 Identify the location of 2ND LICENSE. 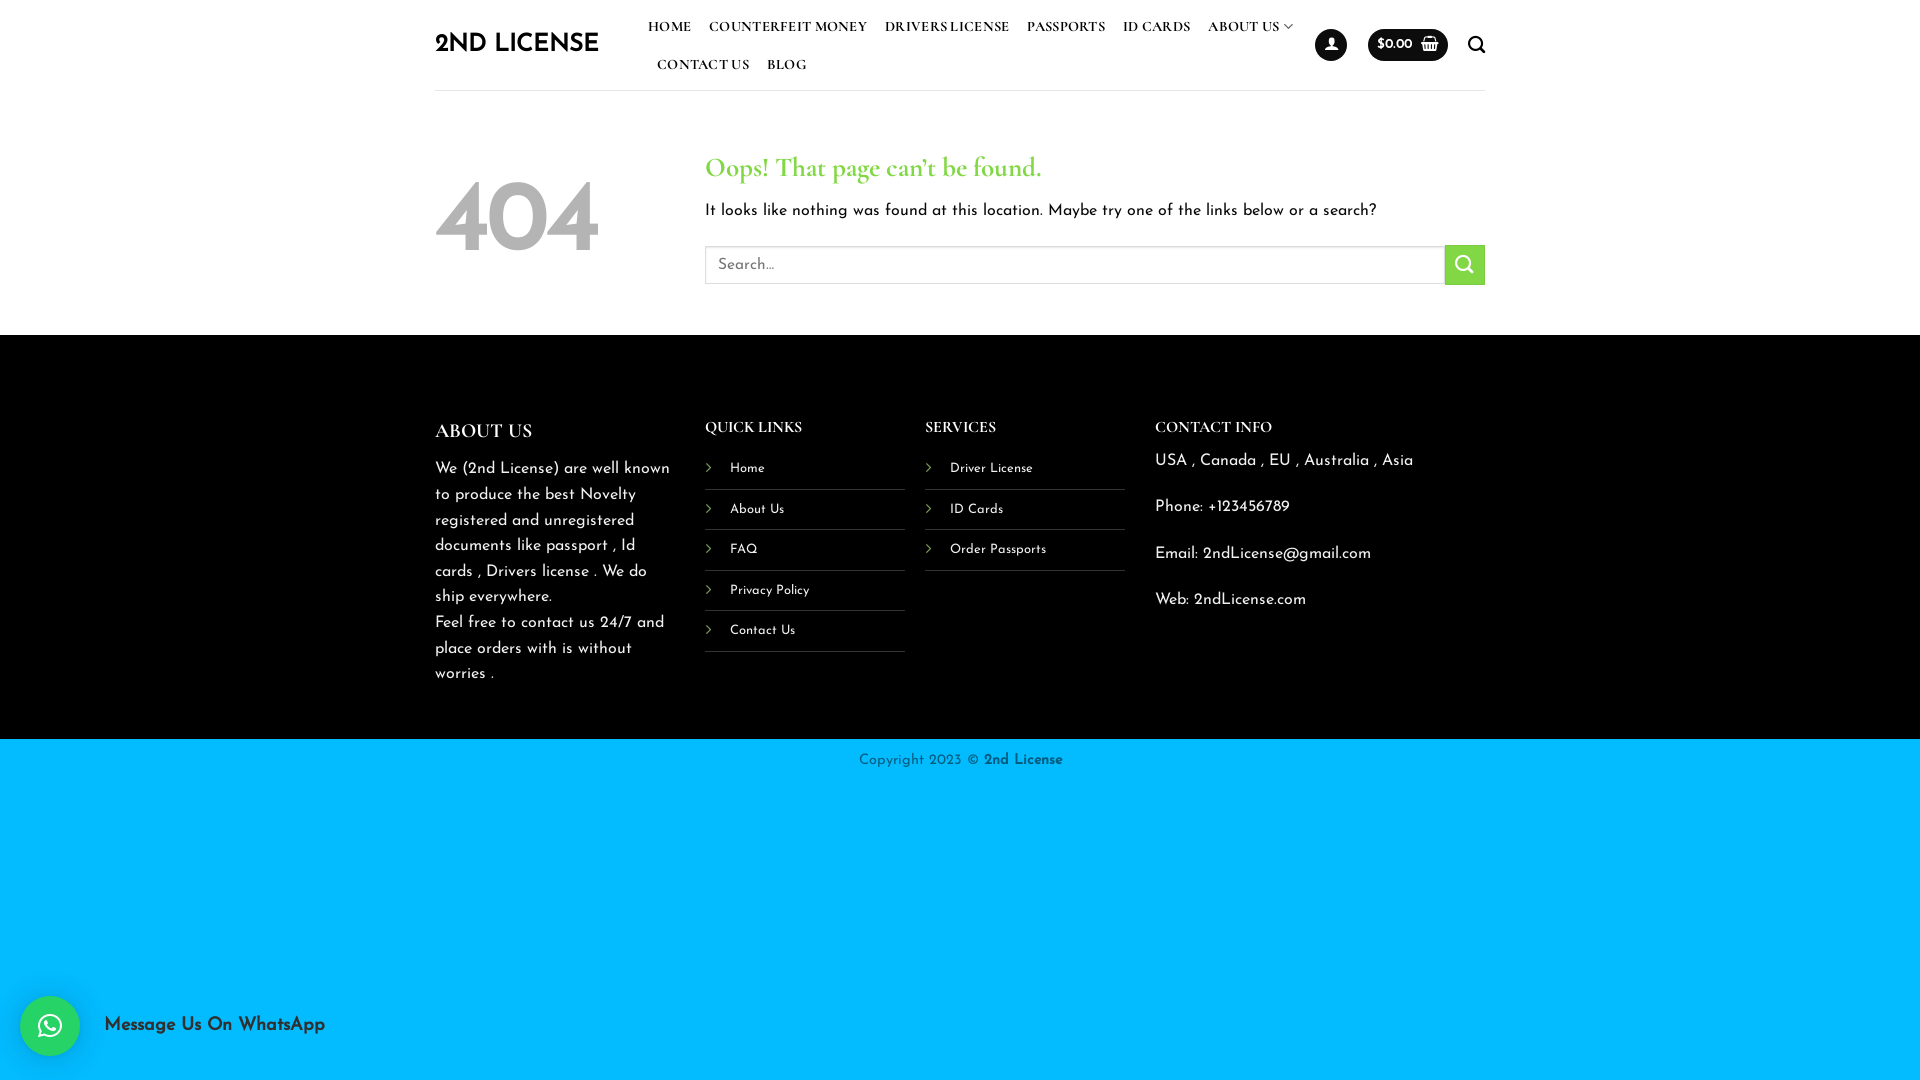
(526, 45).